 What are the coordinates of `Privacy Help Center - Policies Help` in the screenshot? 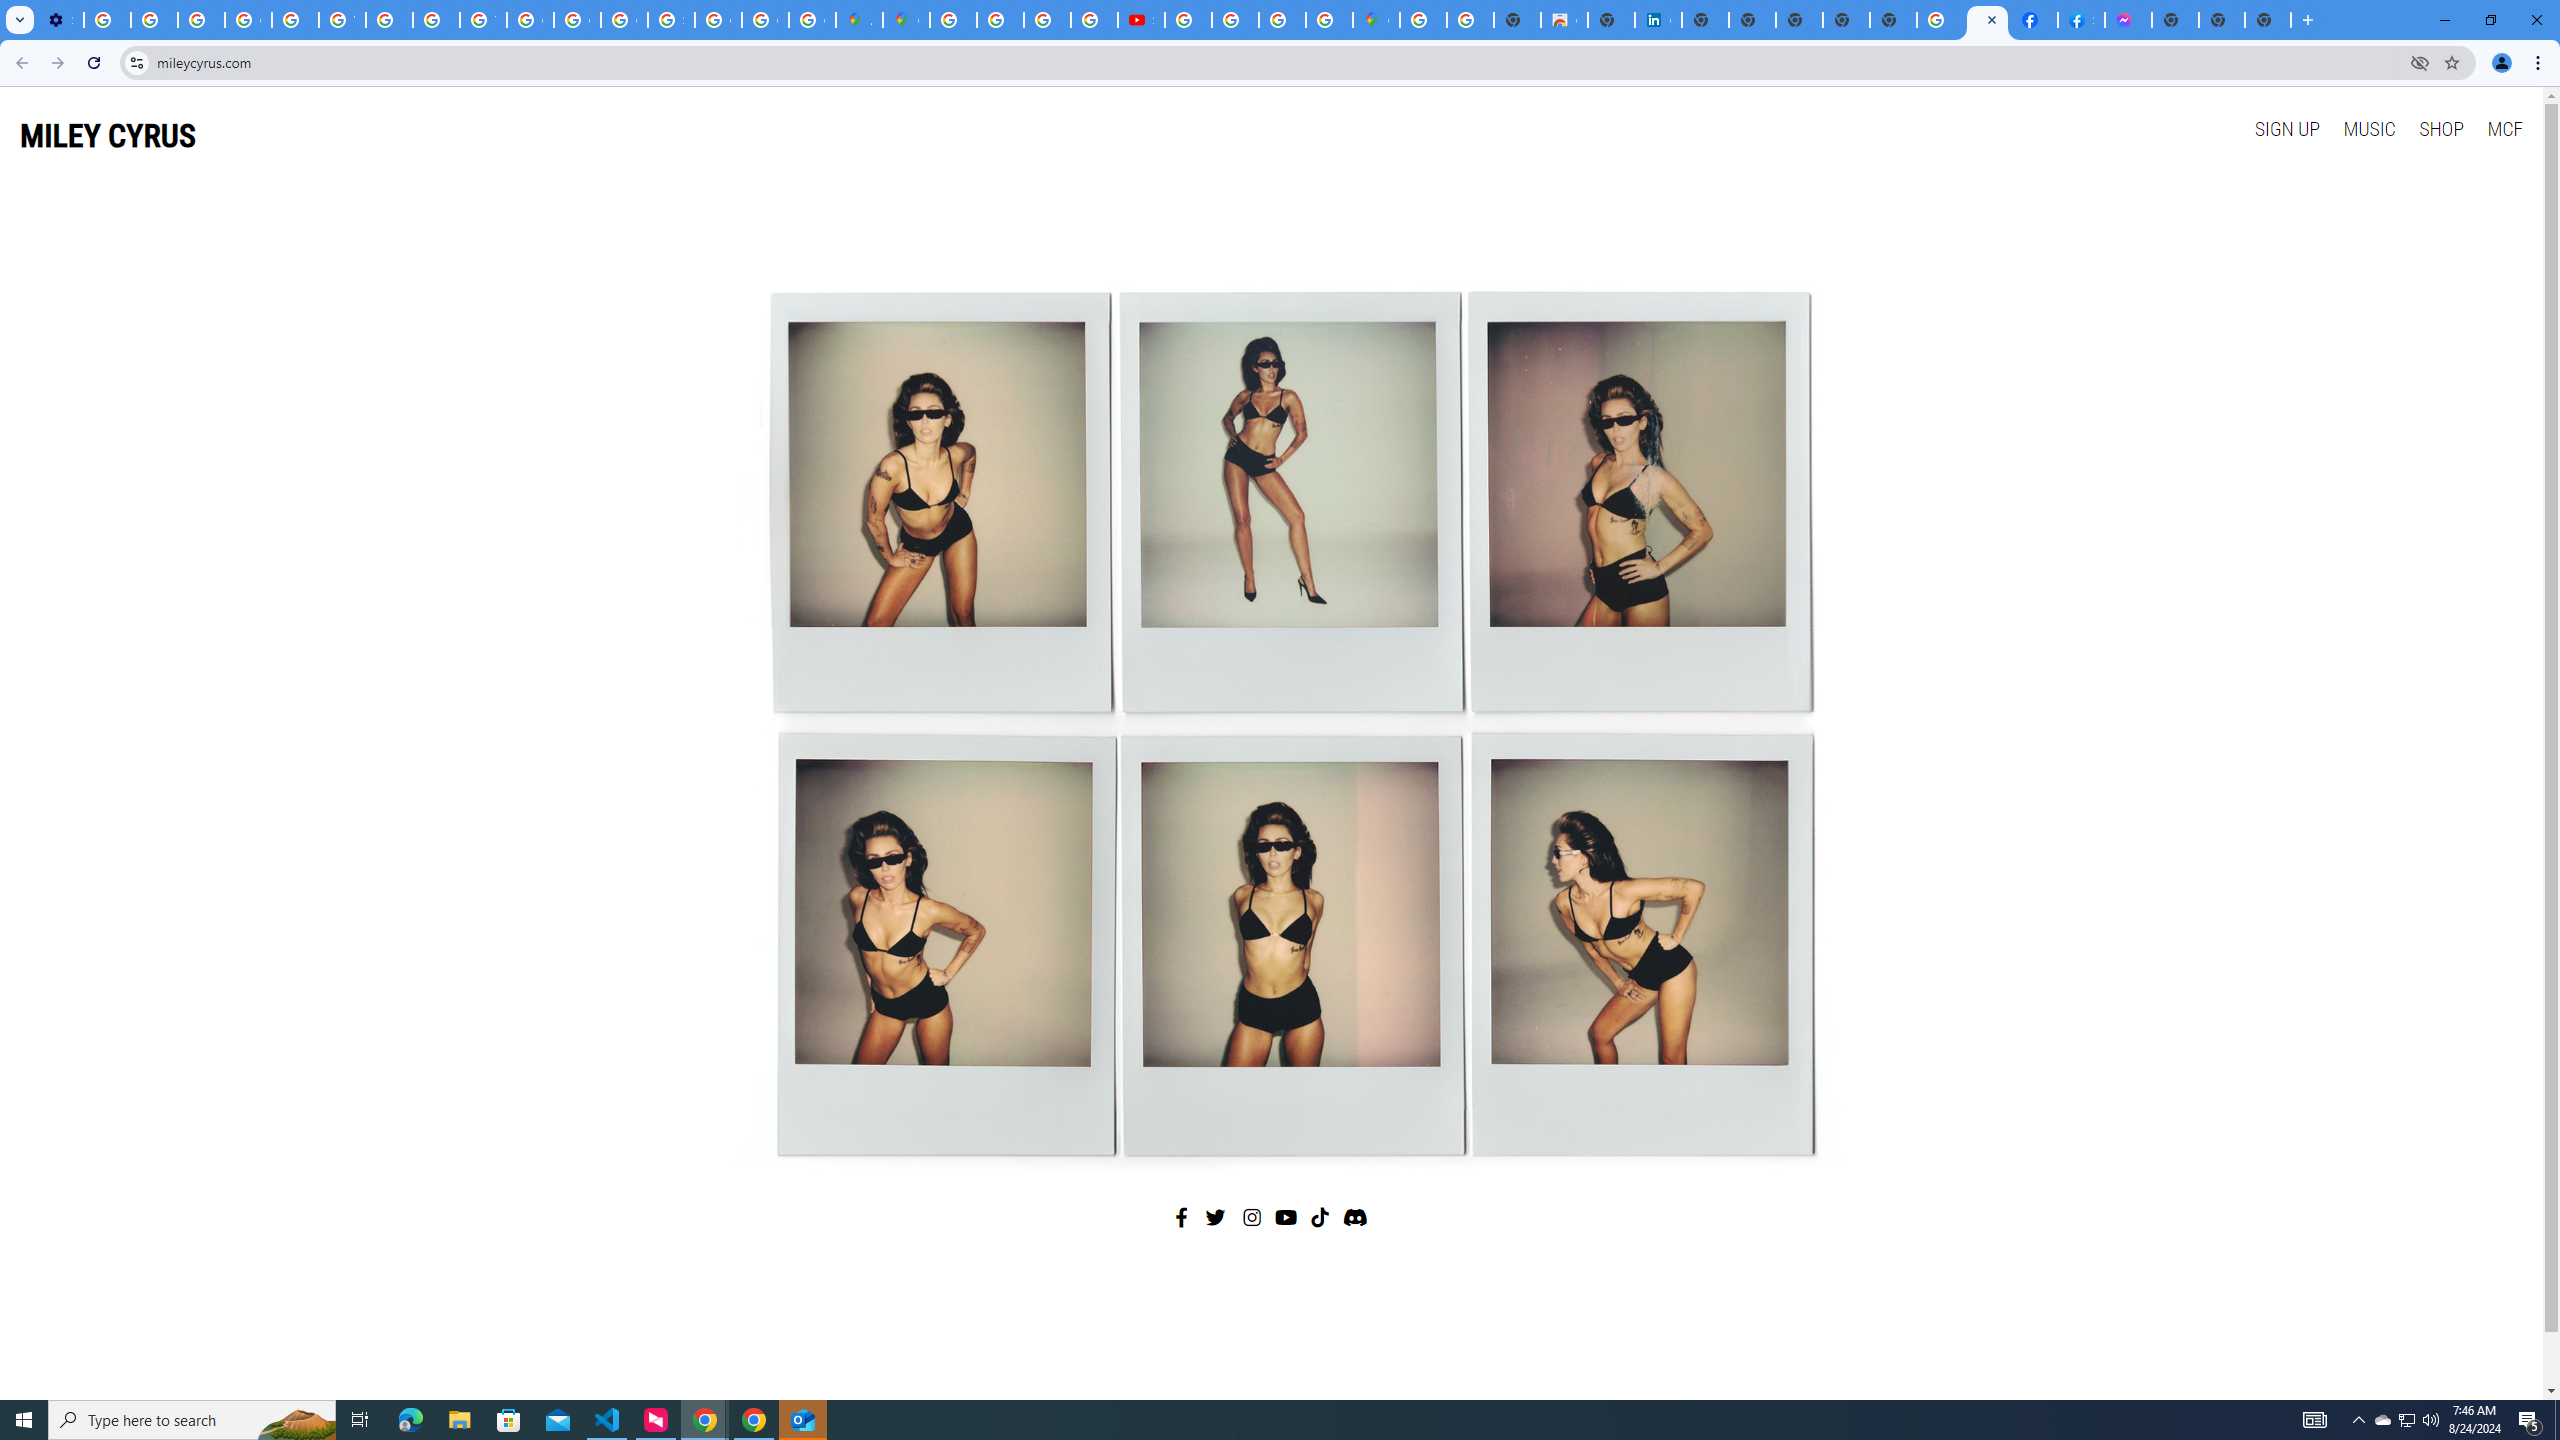 It's located at (1000, 20).